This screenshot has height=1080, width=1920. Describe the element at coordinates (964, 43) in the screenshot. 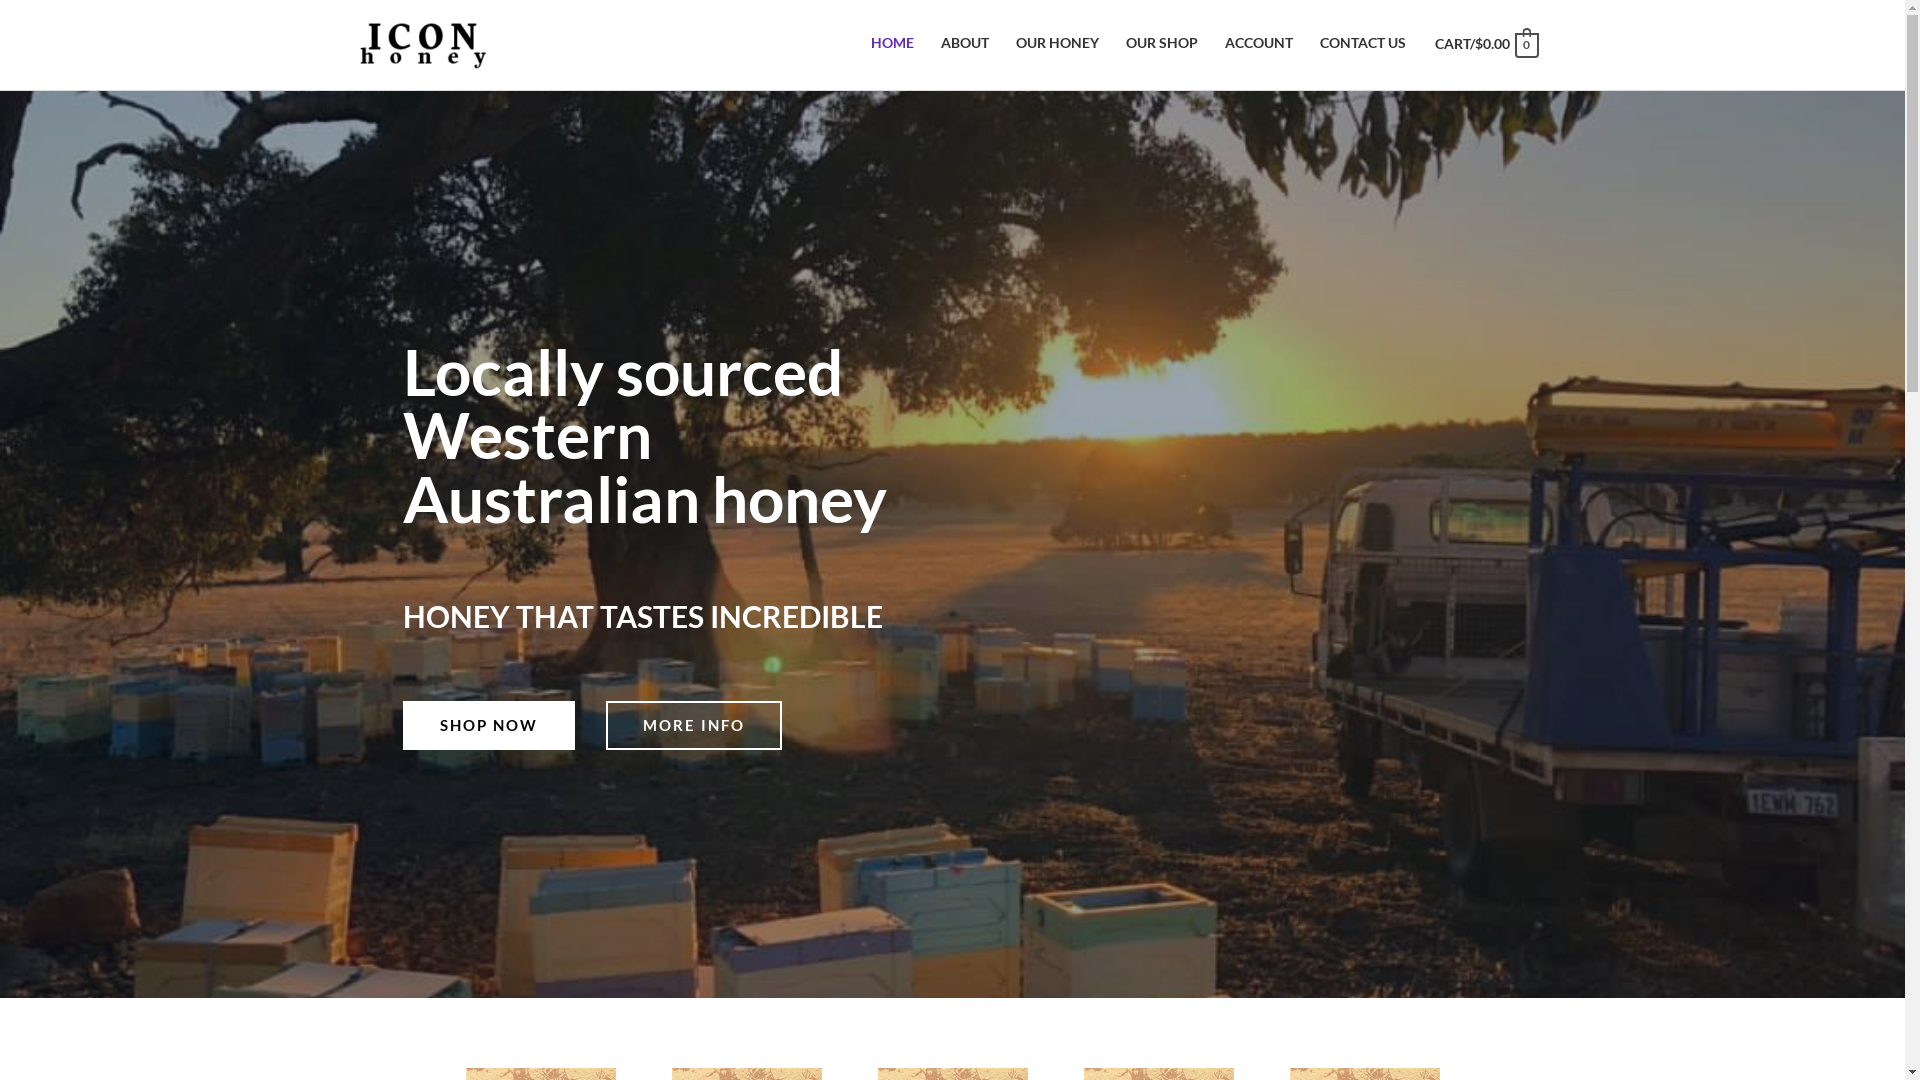

I see `ABOUT` at that location.